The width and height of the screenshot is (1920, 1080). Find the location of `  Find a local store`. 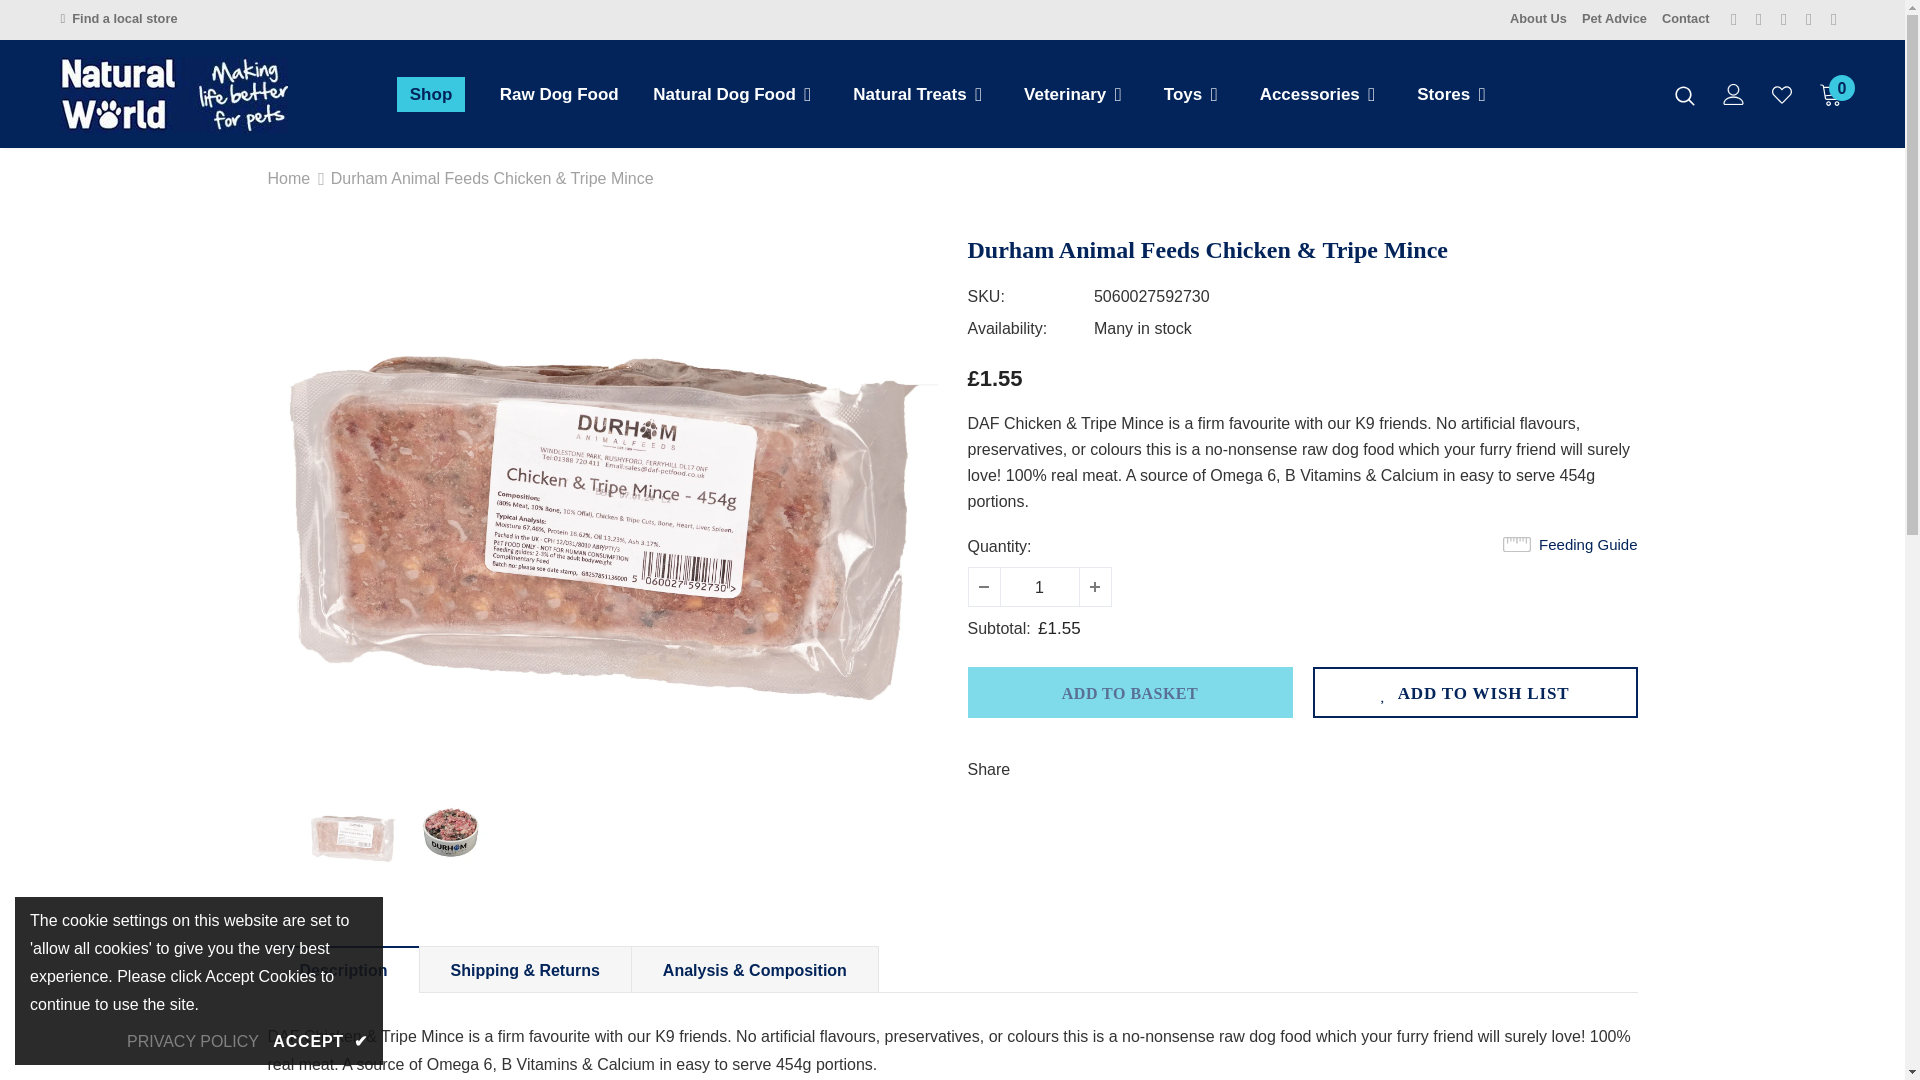

  Find a local store is located at coordinates (118, 18).